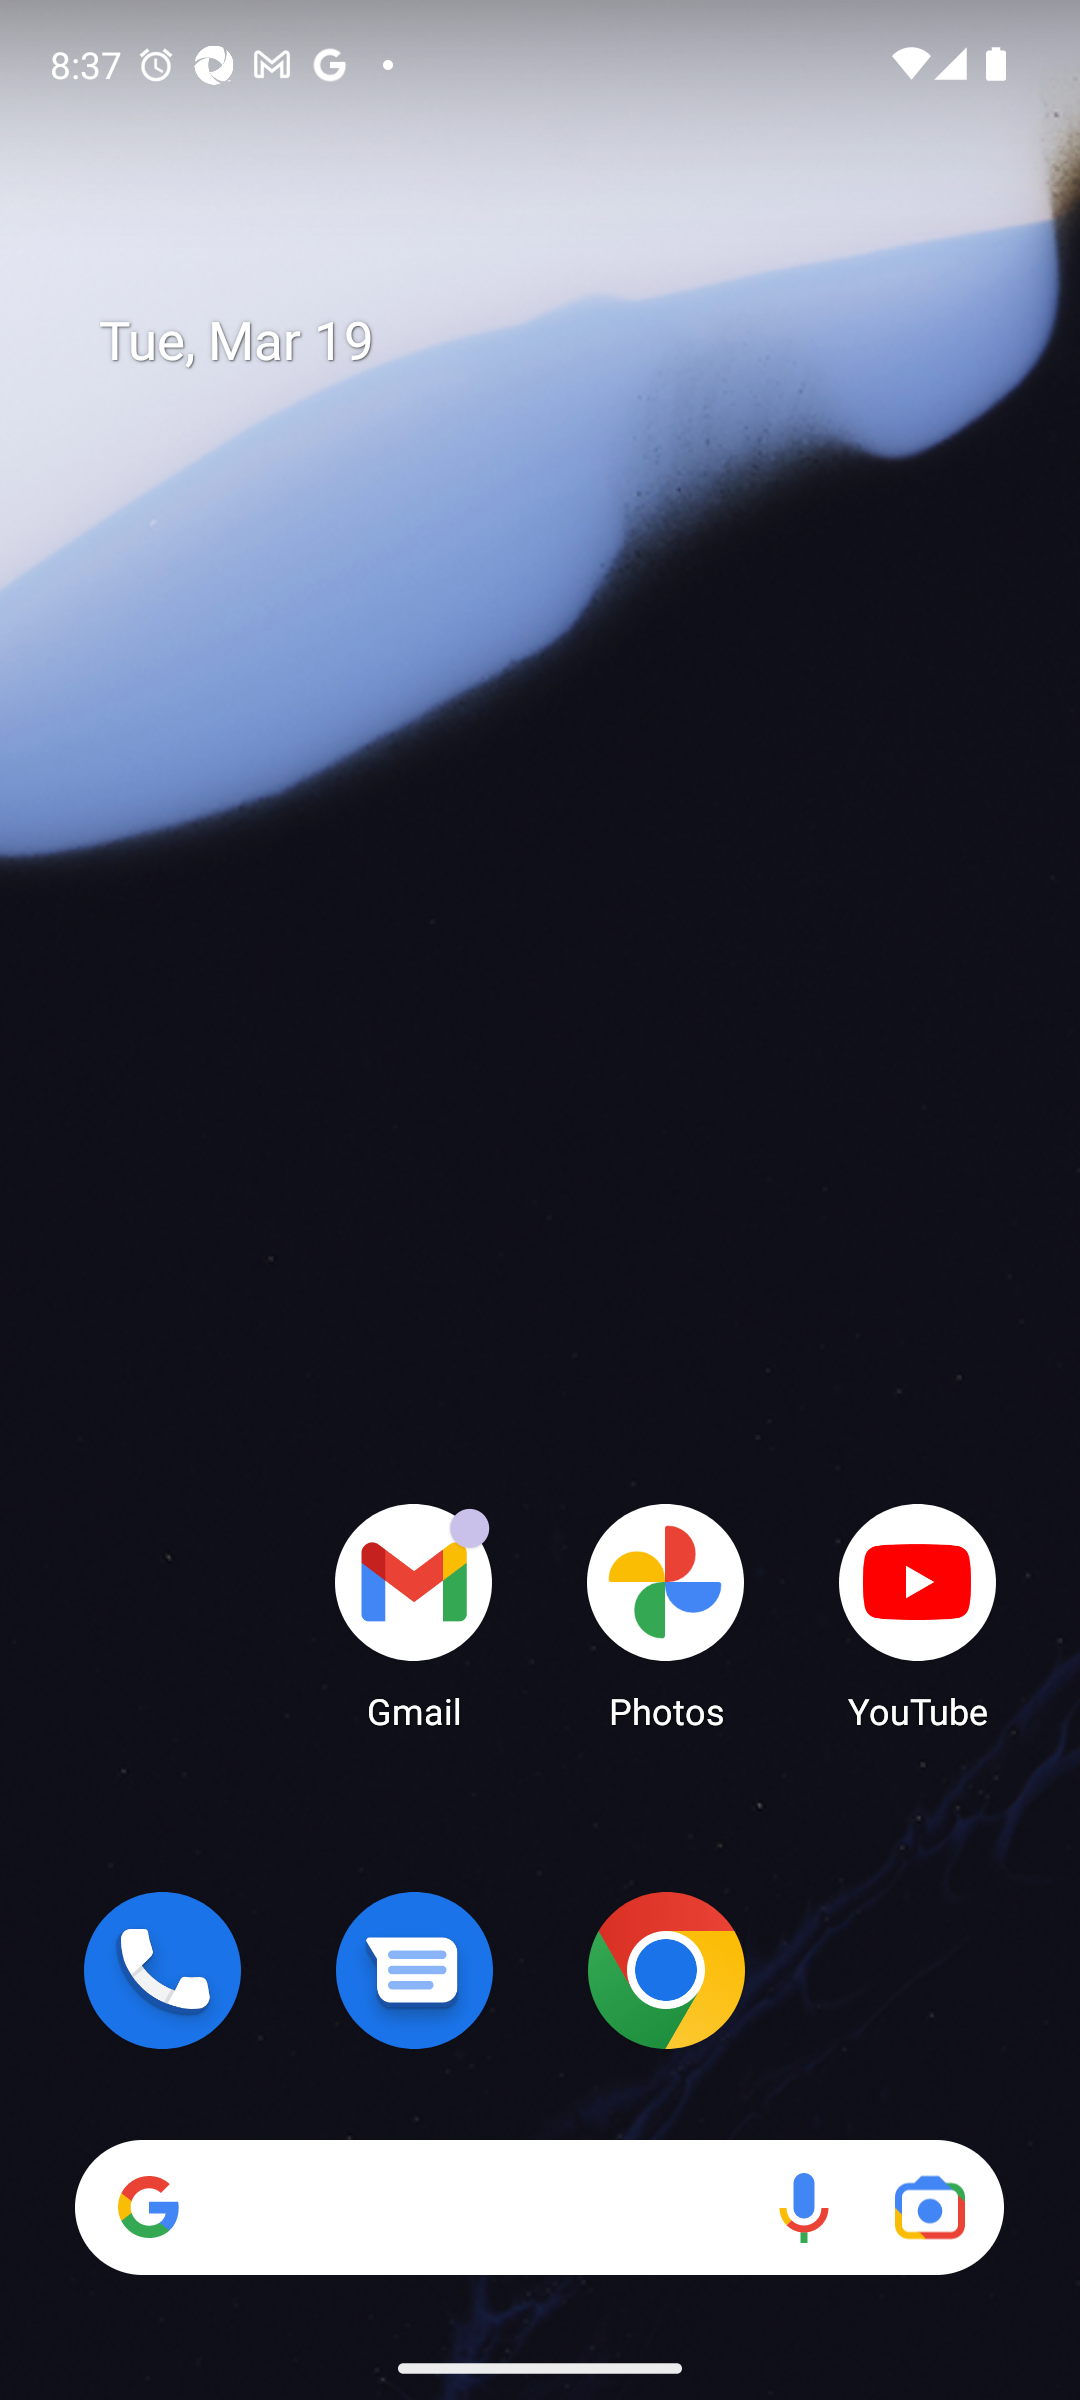  Describe the element at coordinates (804, 2206) in the screenshot. I see `Voice search` at that location.